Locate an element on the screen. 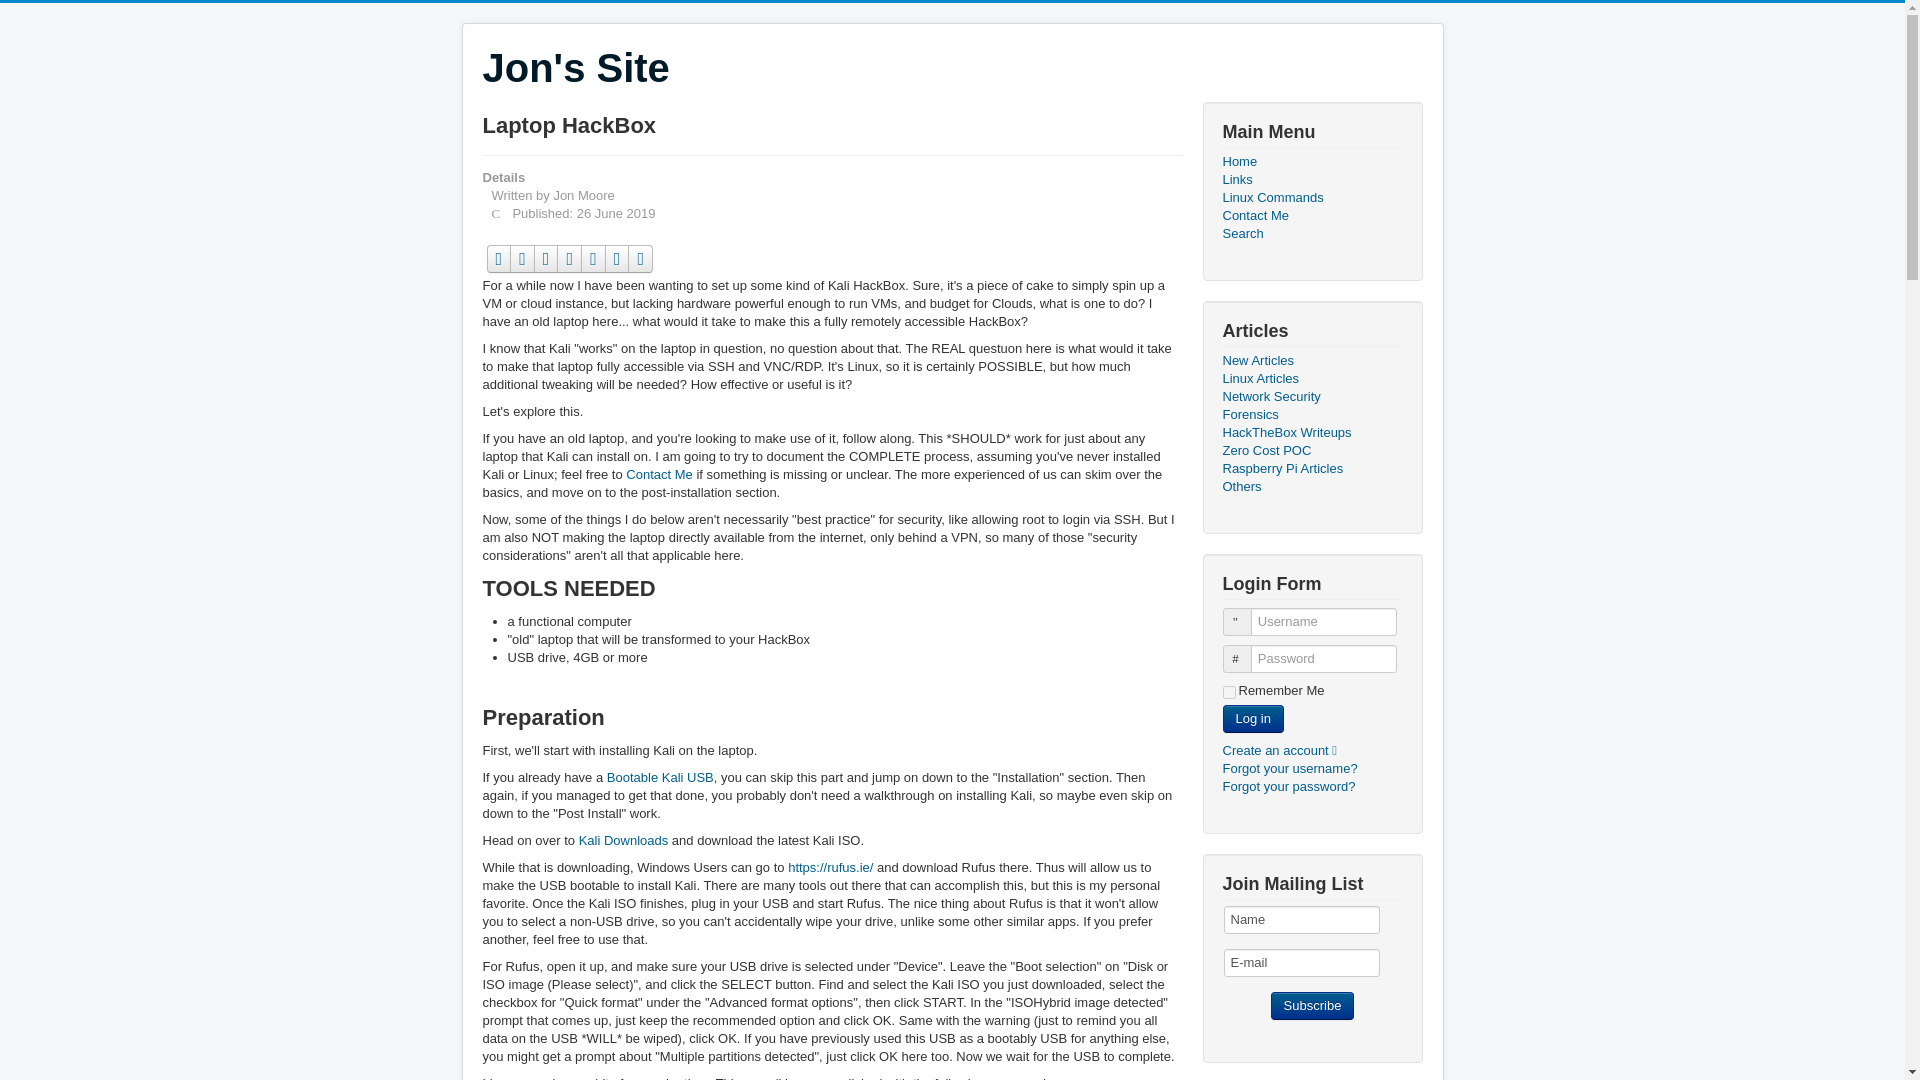 The image size is (1920, 1080). Kali Downloads is located at coordinates (624, 840).